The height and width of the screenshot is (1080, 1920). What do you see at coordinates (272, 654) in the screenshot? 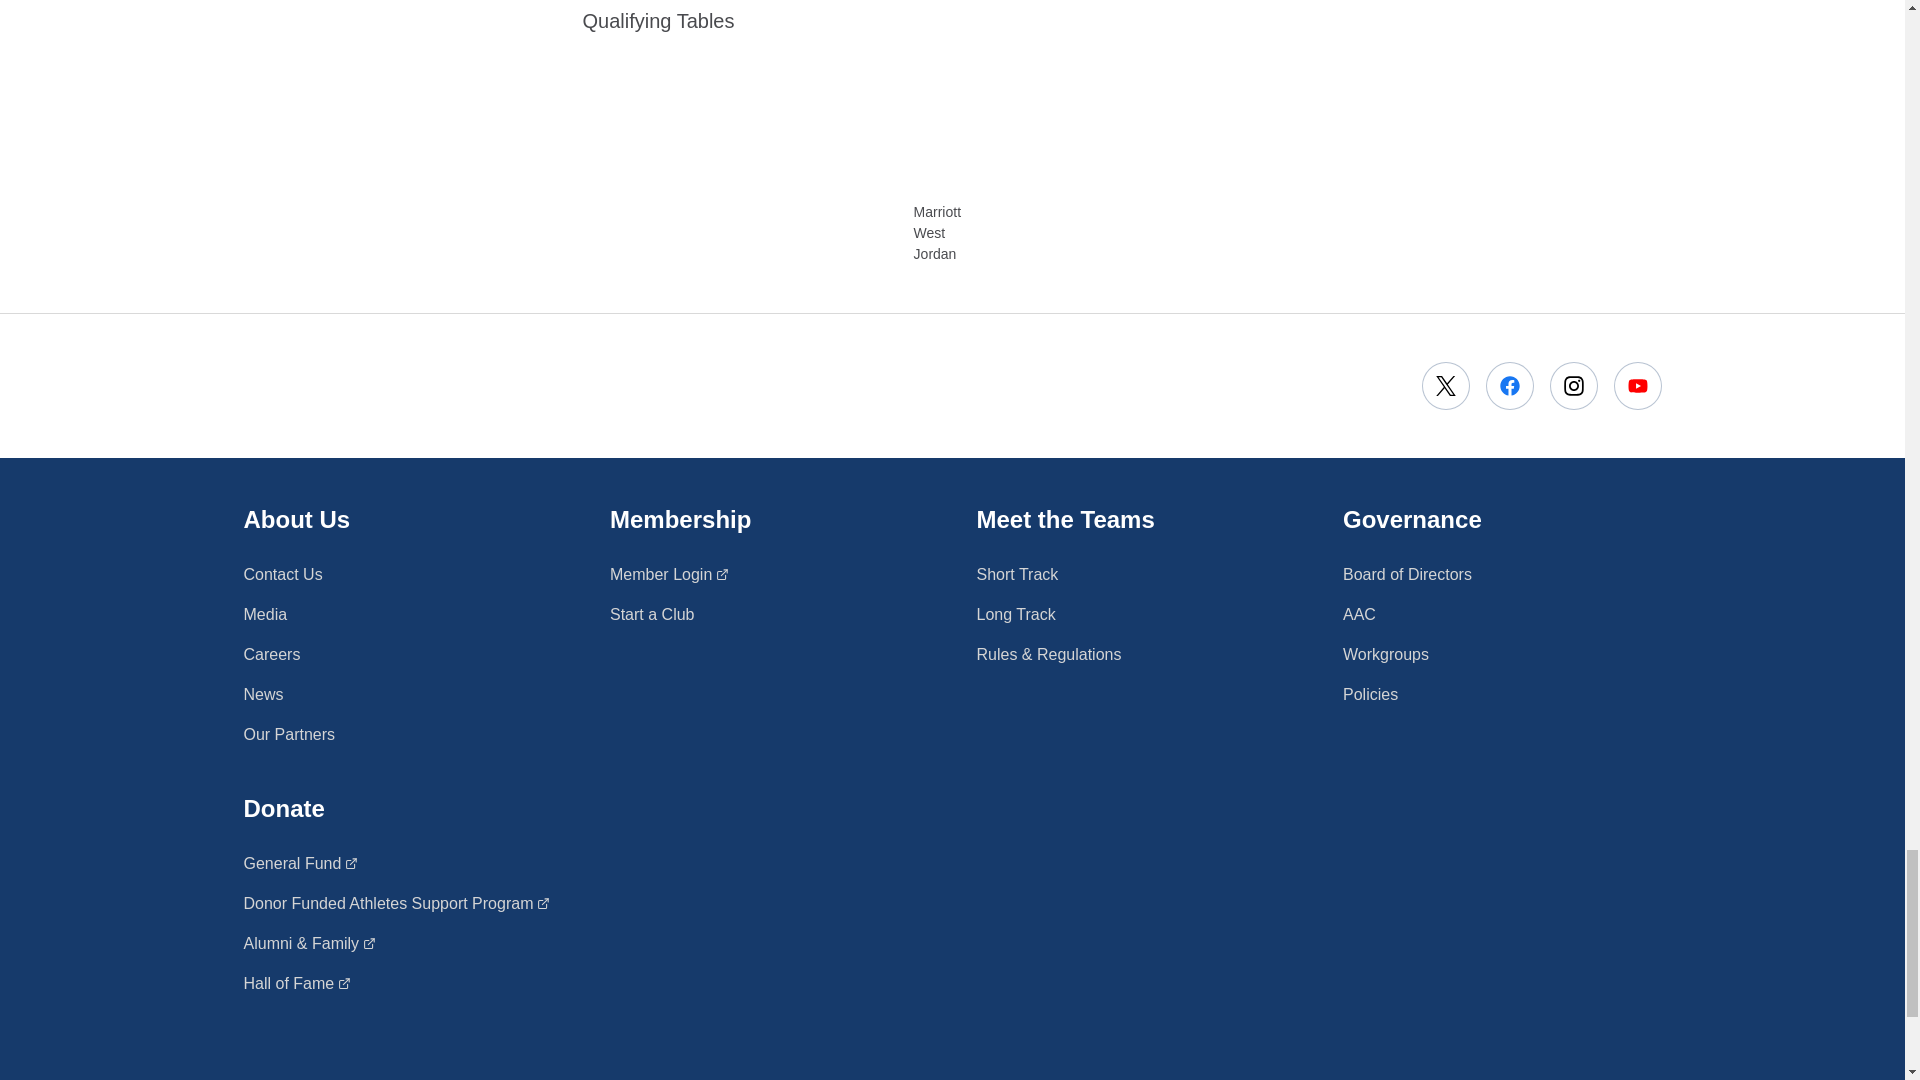
I see `Careers` at bounding box center [272, 654].